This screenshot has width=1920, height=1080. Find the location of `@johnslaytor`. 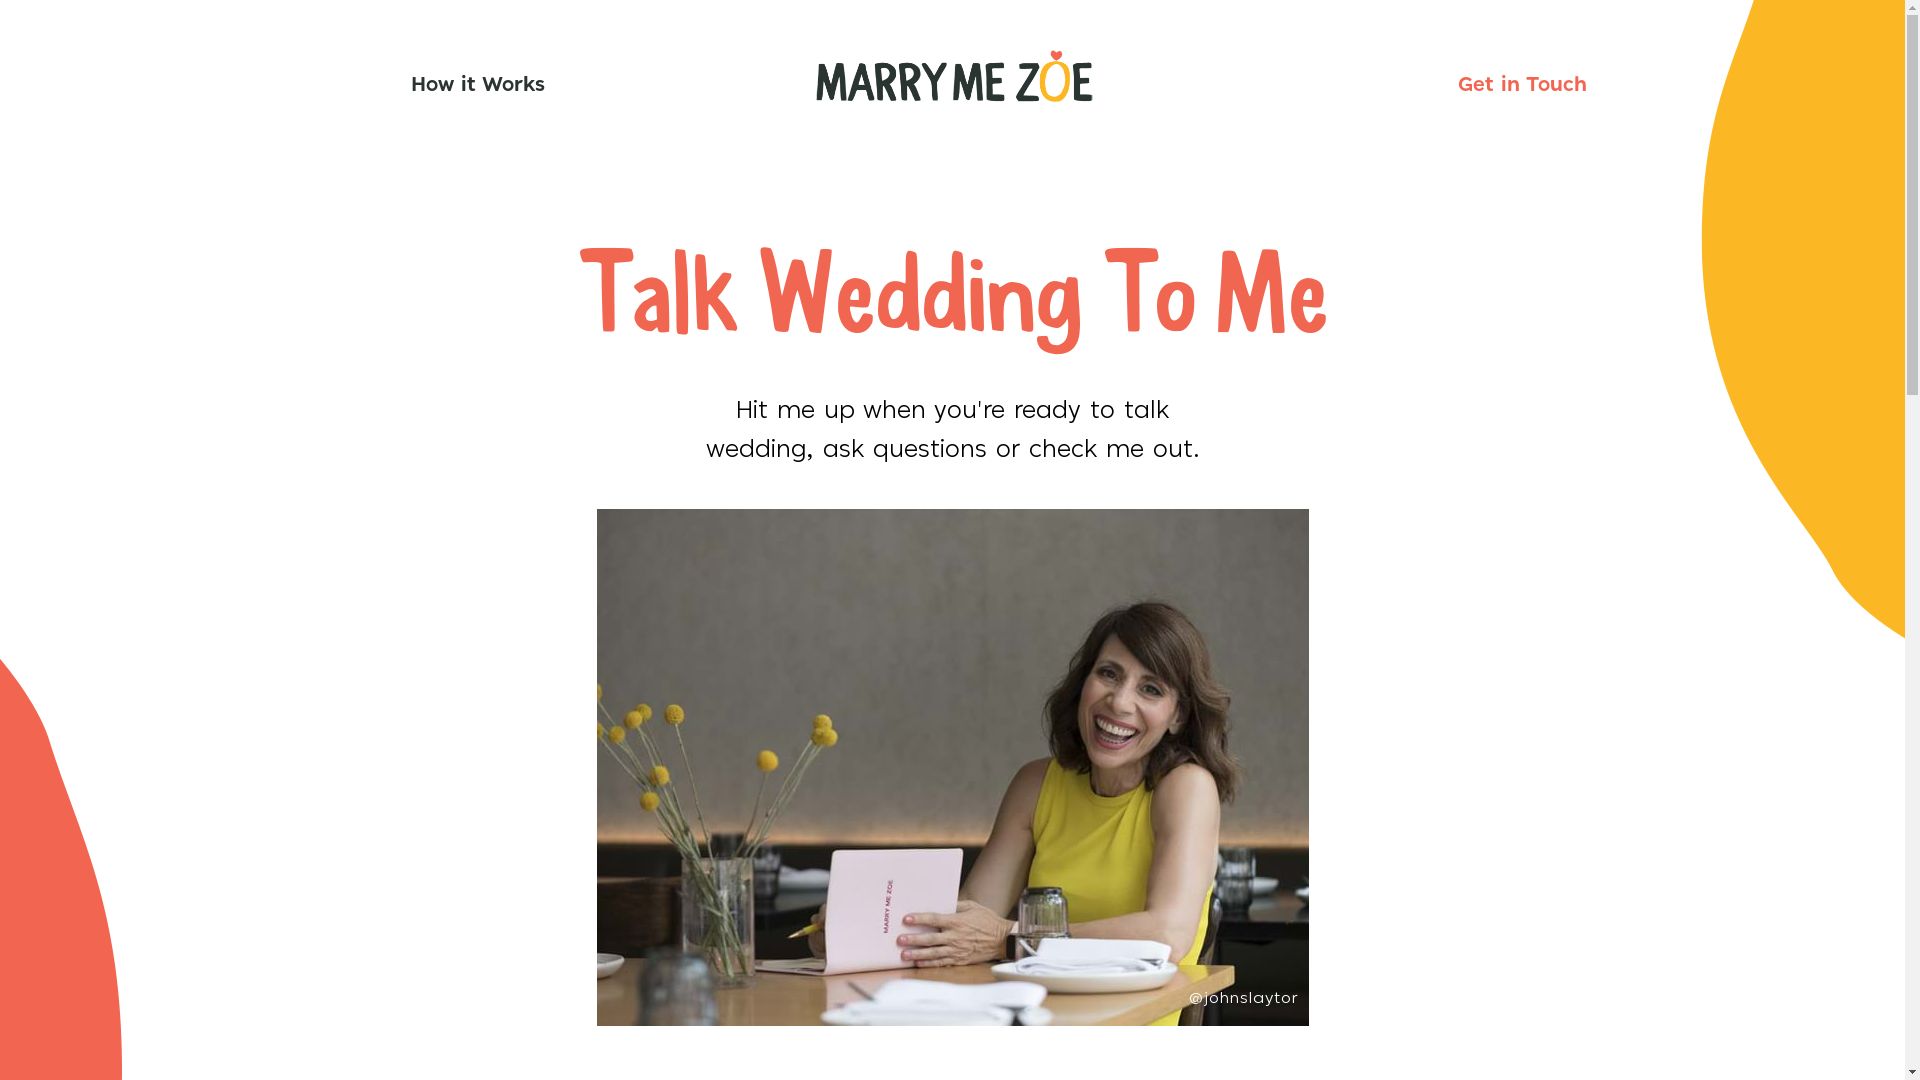

@johnslaytor is located at coordinates (952, 767).